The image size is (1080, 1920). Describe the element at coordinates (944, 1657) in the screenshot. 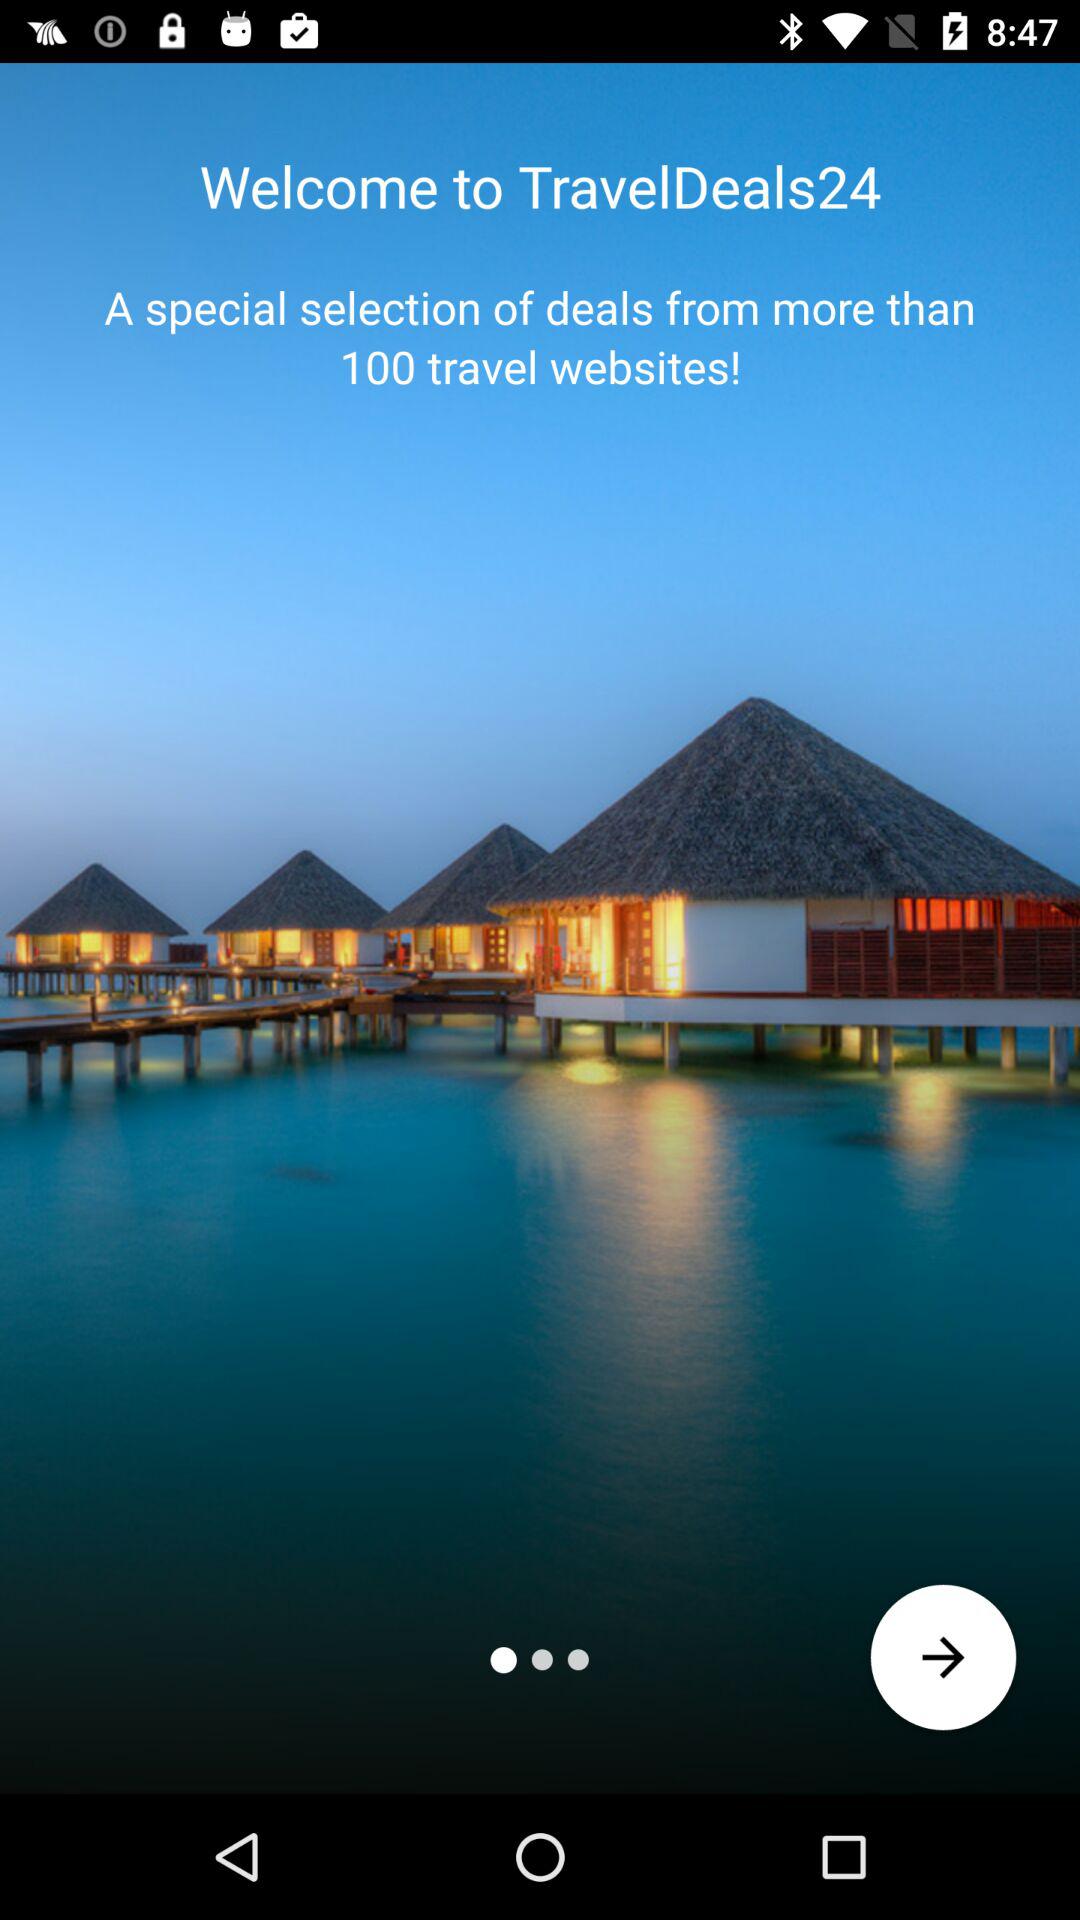

I see `open item below the a special selection app` at that location.